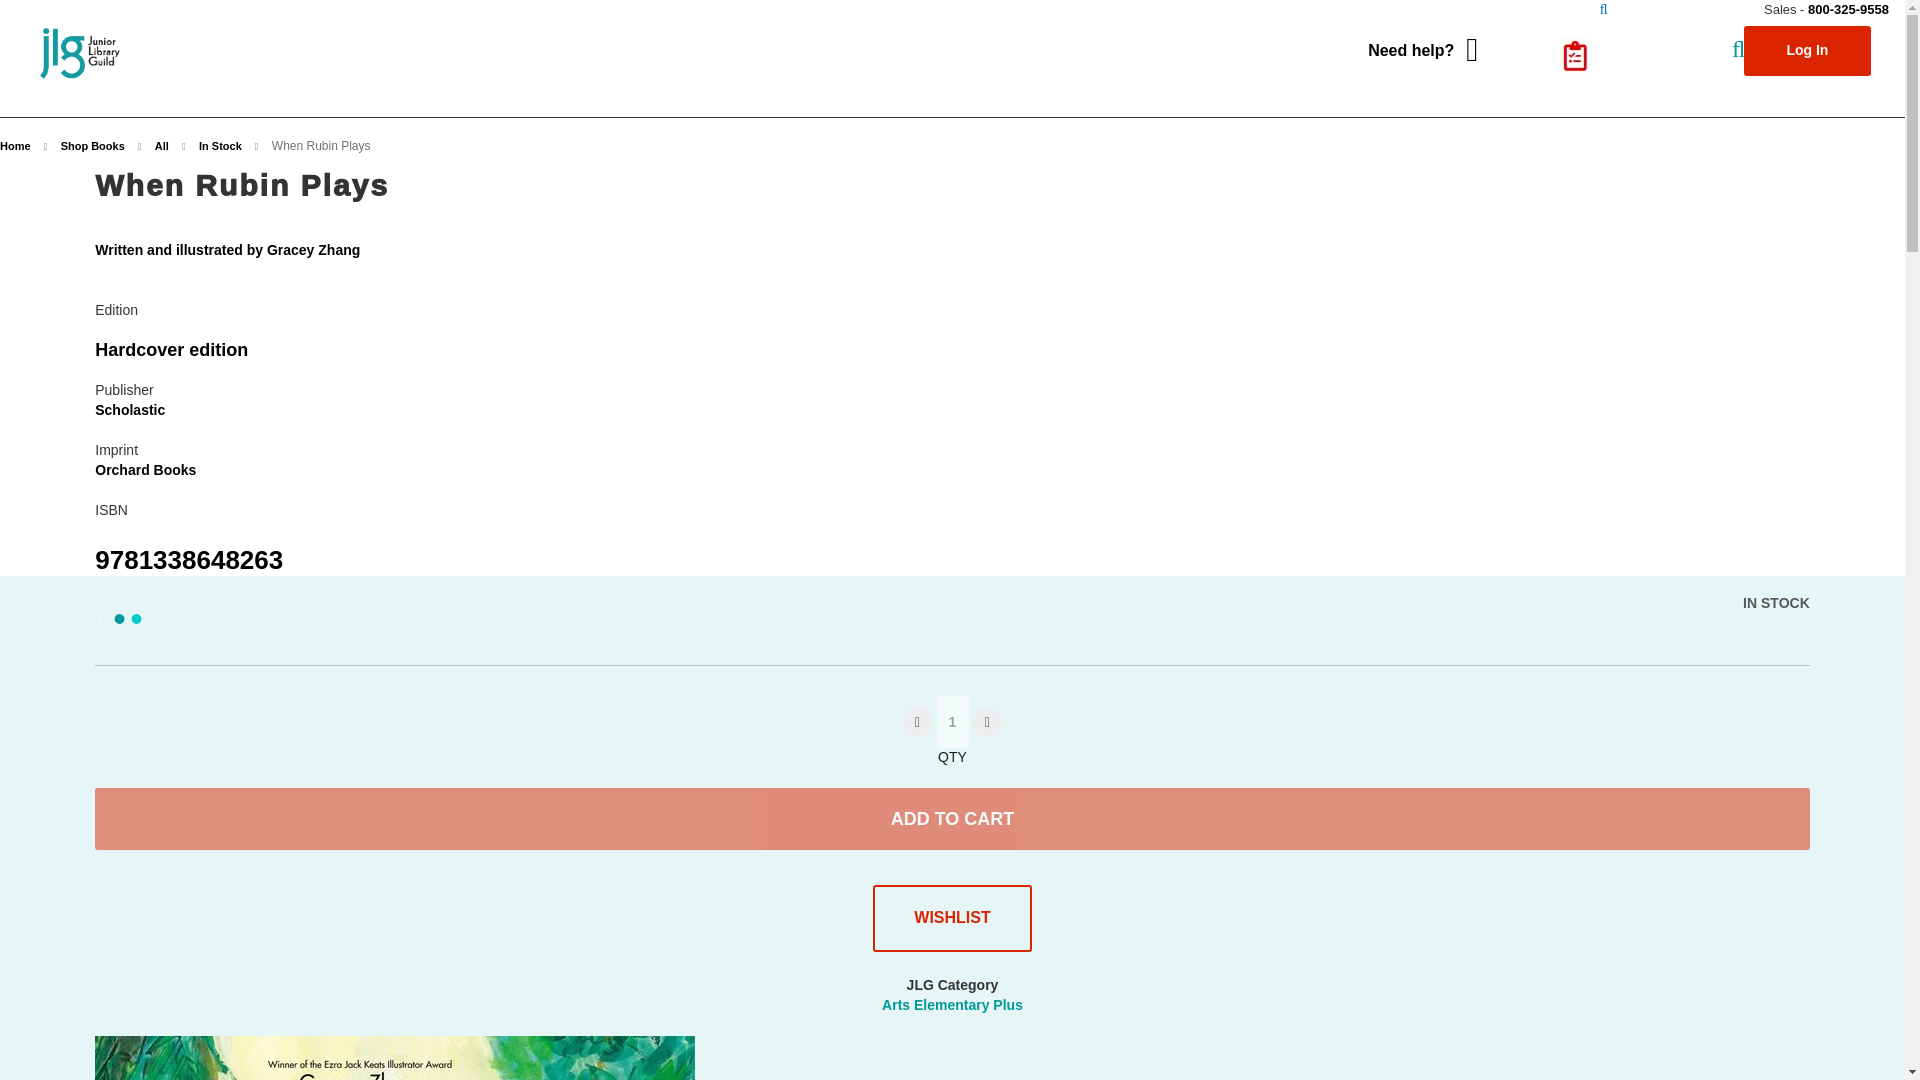 This screenshot has width=1920, height=1080. I want to click on Search, so click(1604, 10).